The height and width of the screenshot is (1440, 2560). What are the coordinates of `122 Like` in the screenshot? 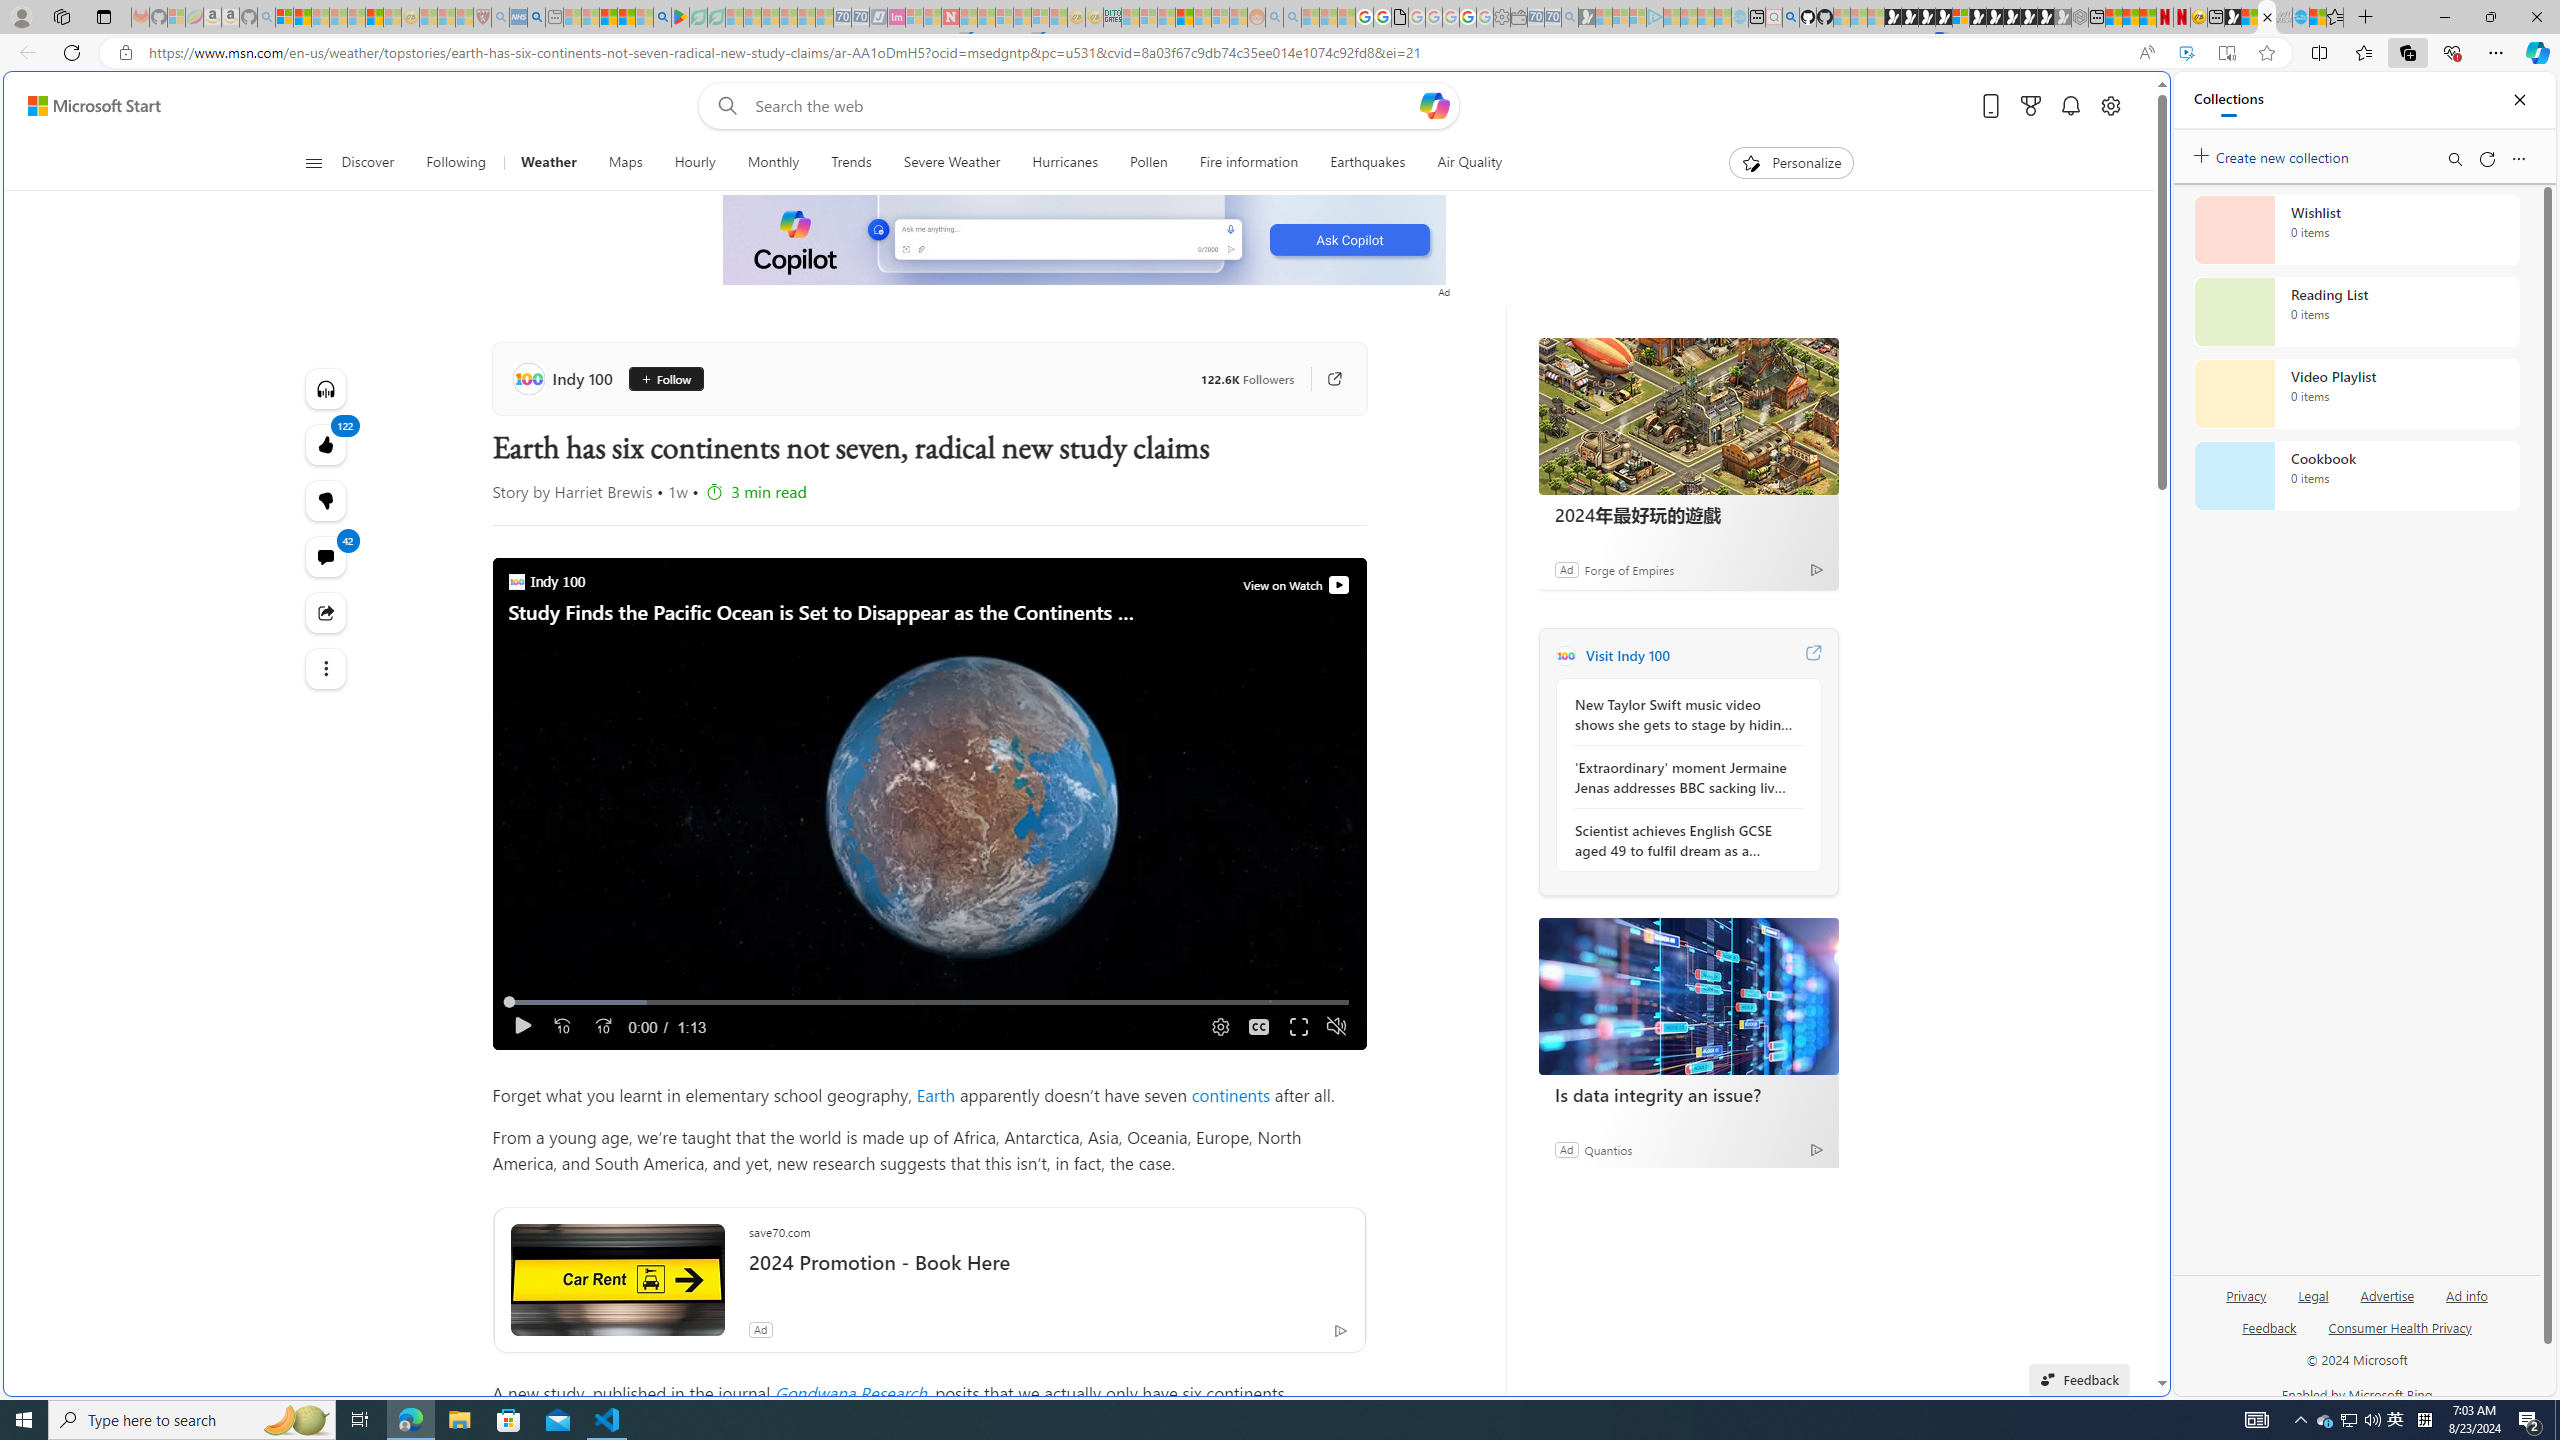 It's located at (324, 444).